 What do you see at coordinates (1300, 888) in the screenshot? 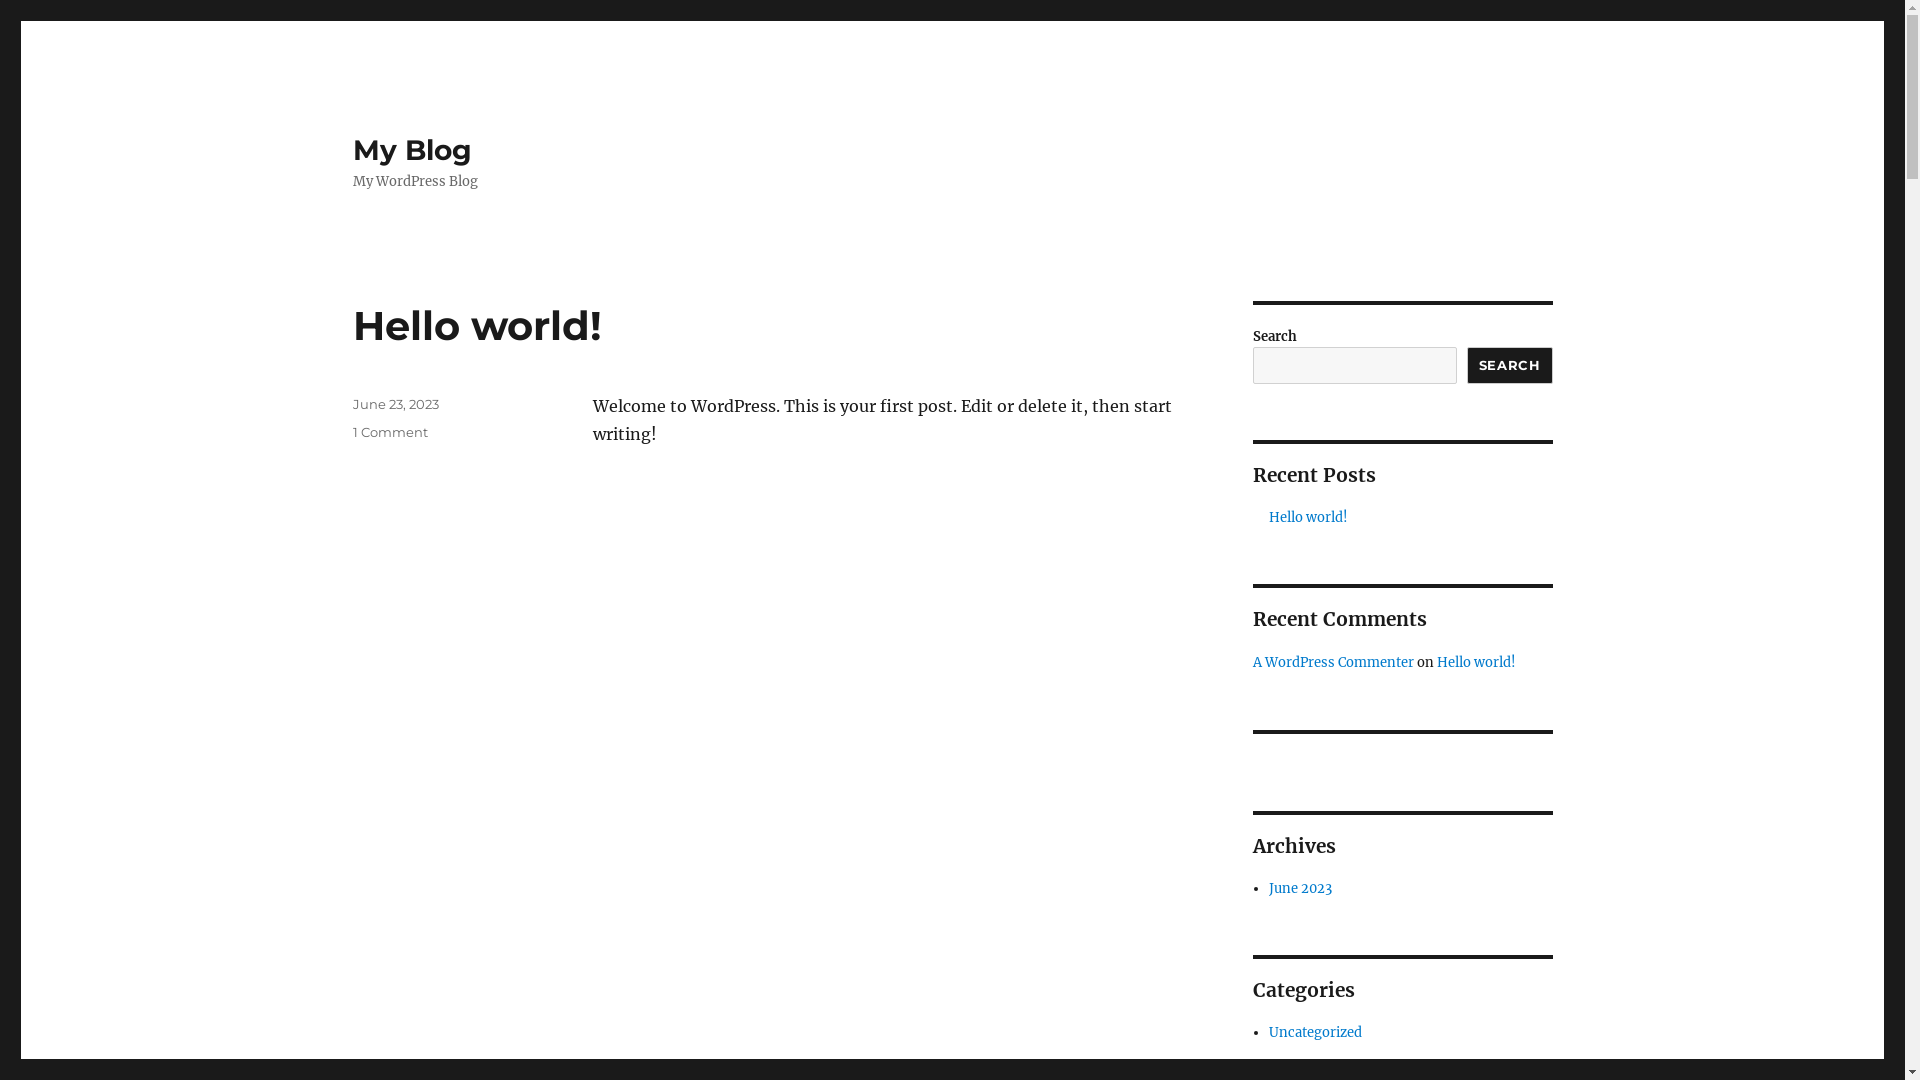
I see `June 2023` at bounding box center [1300, 888].